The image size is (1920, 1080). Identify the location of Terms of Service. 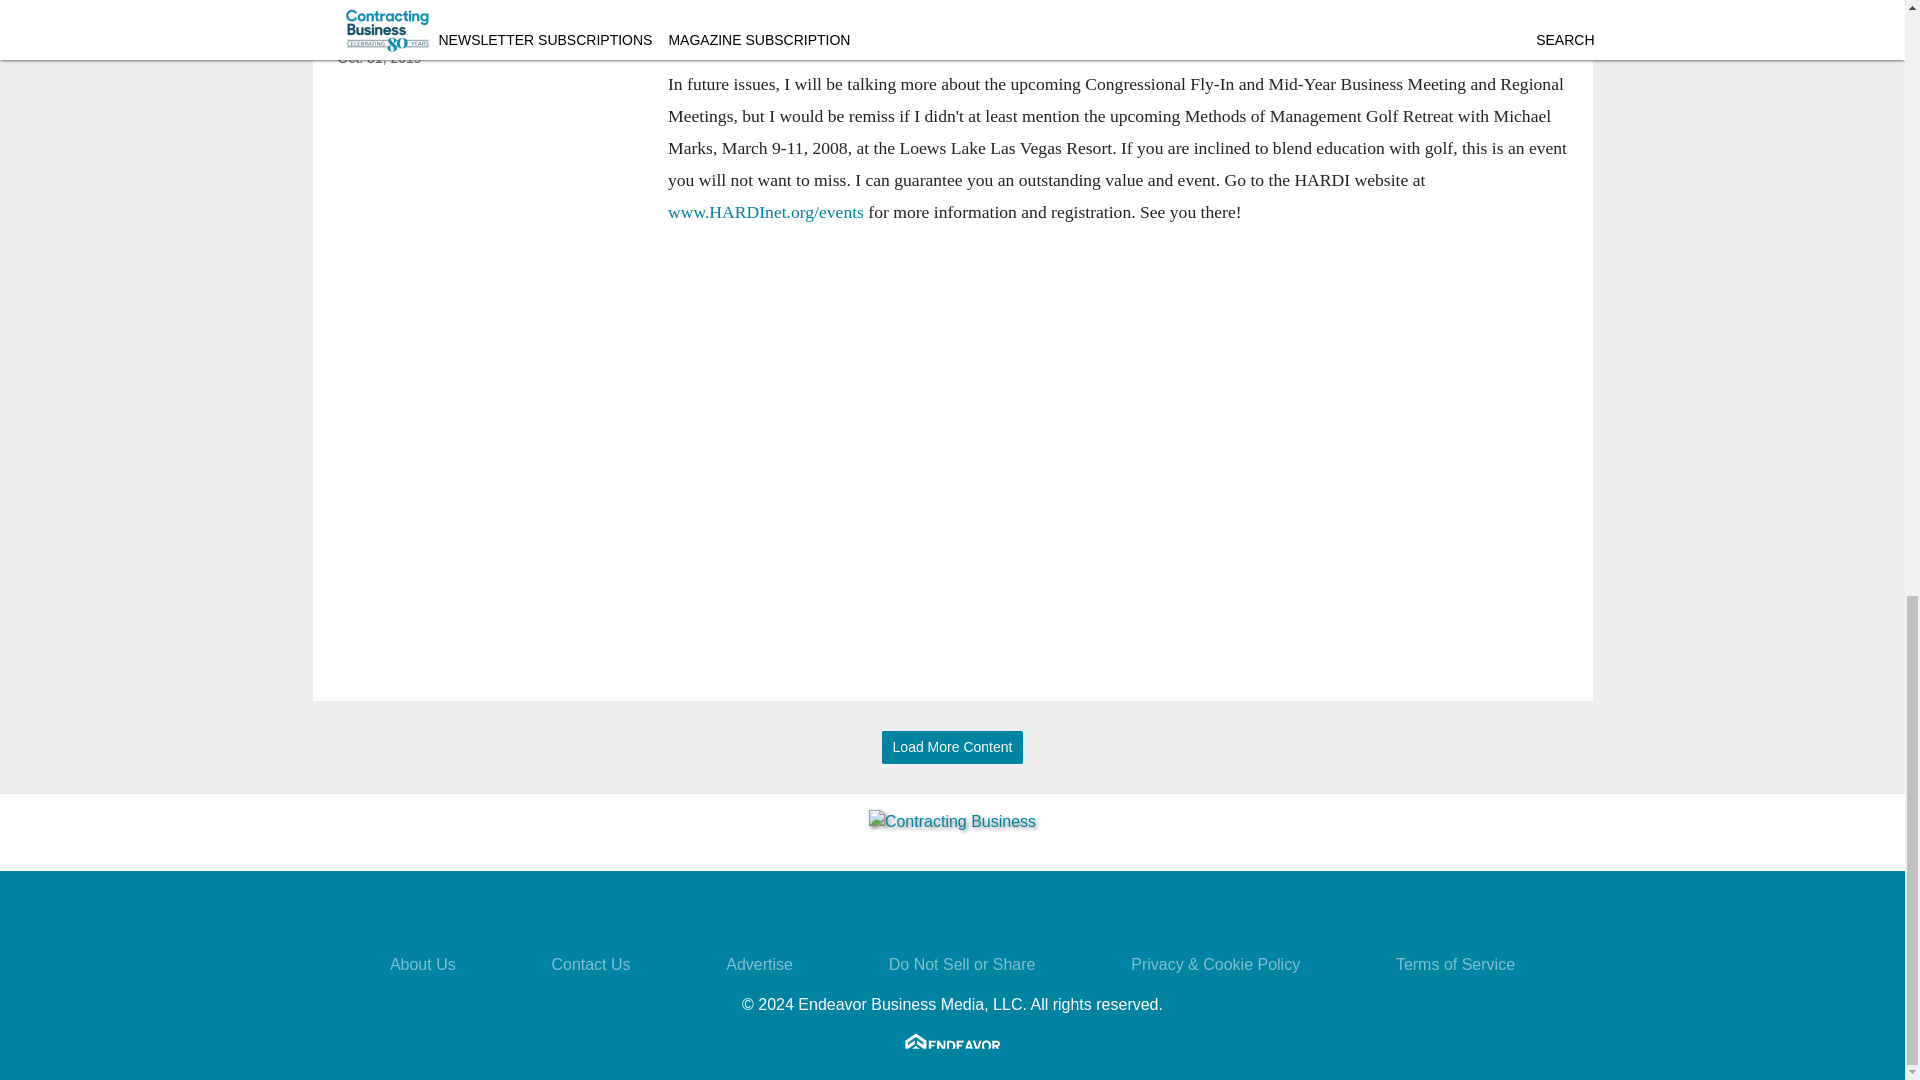
(1454, 964).